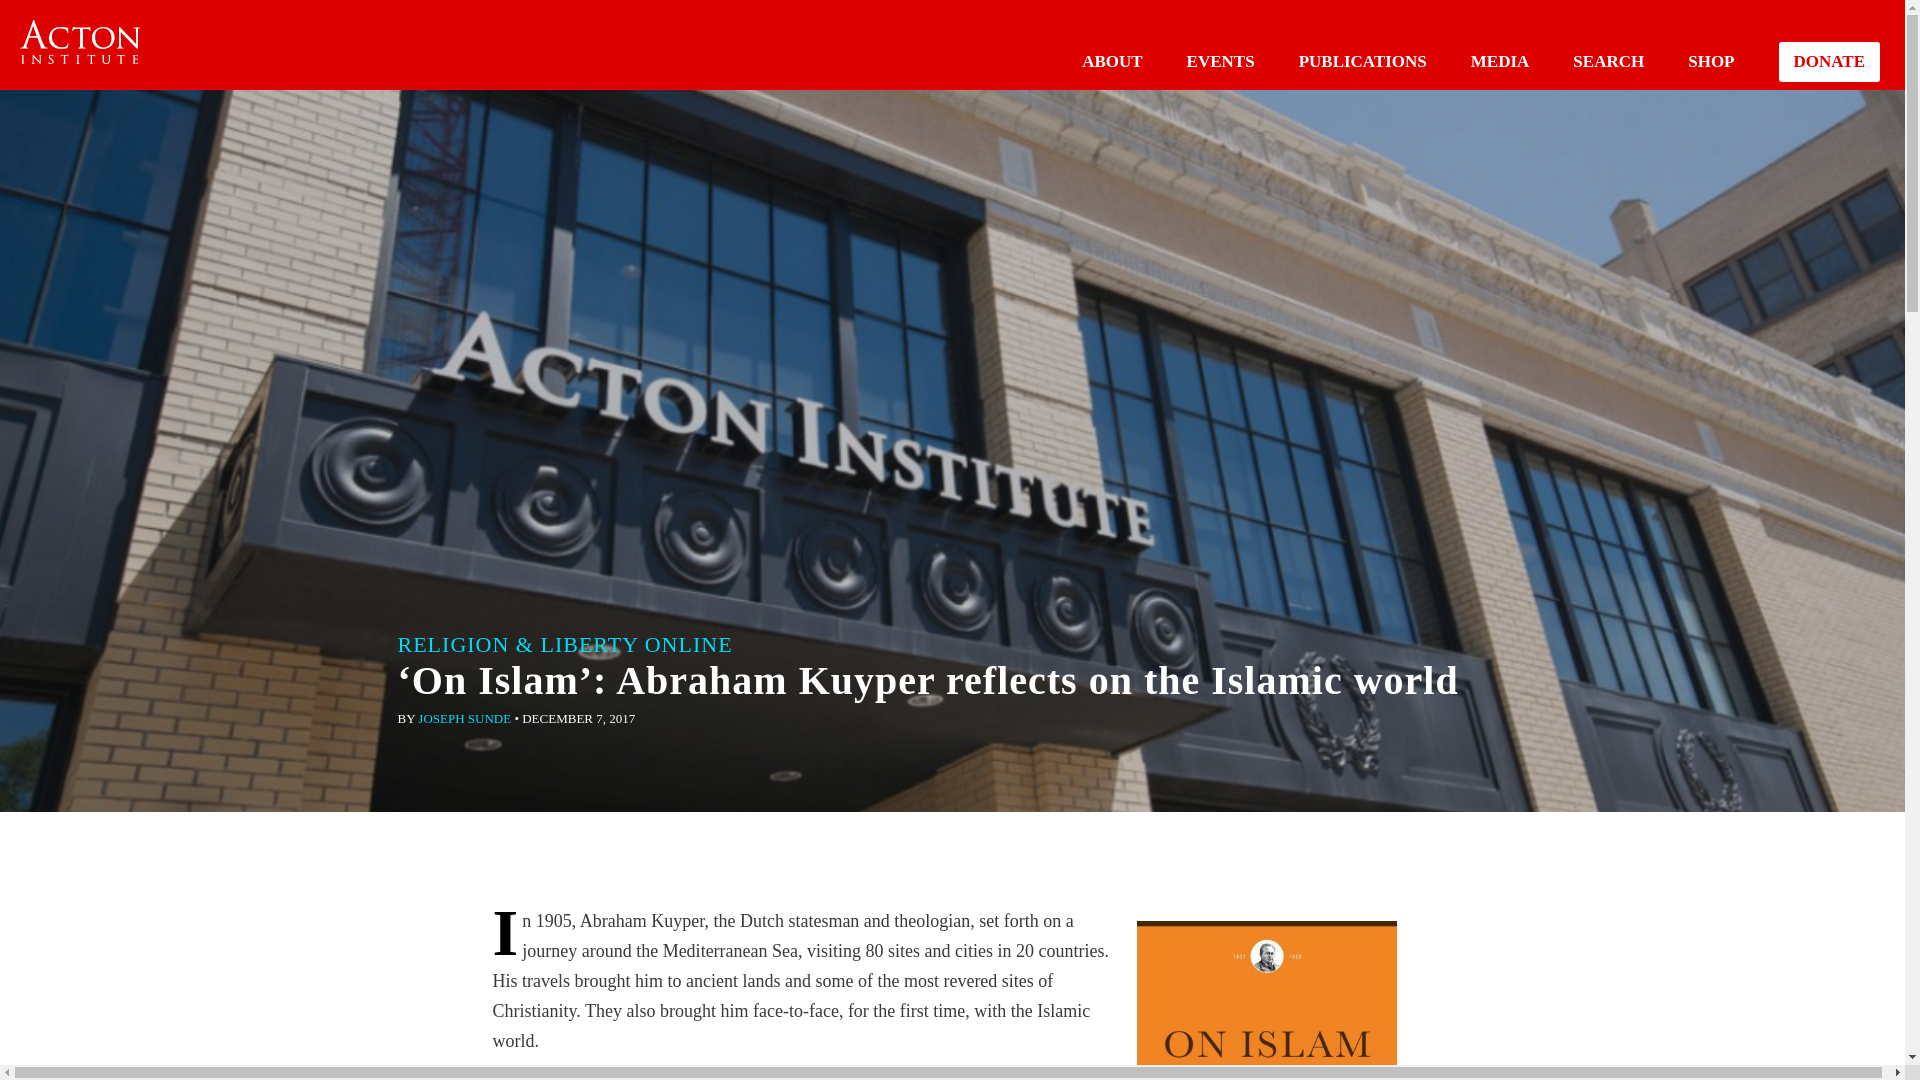 Image resolution: width=1920 pixels, height=1080 pixels. I want to click on The Acton Institute, so click(80, 42).